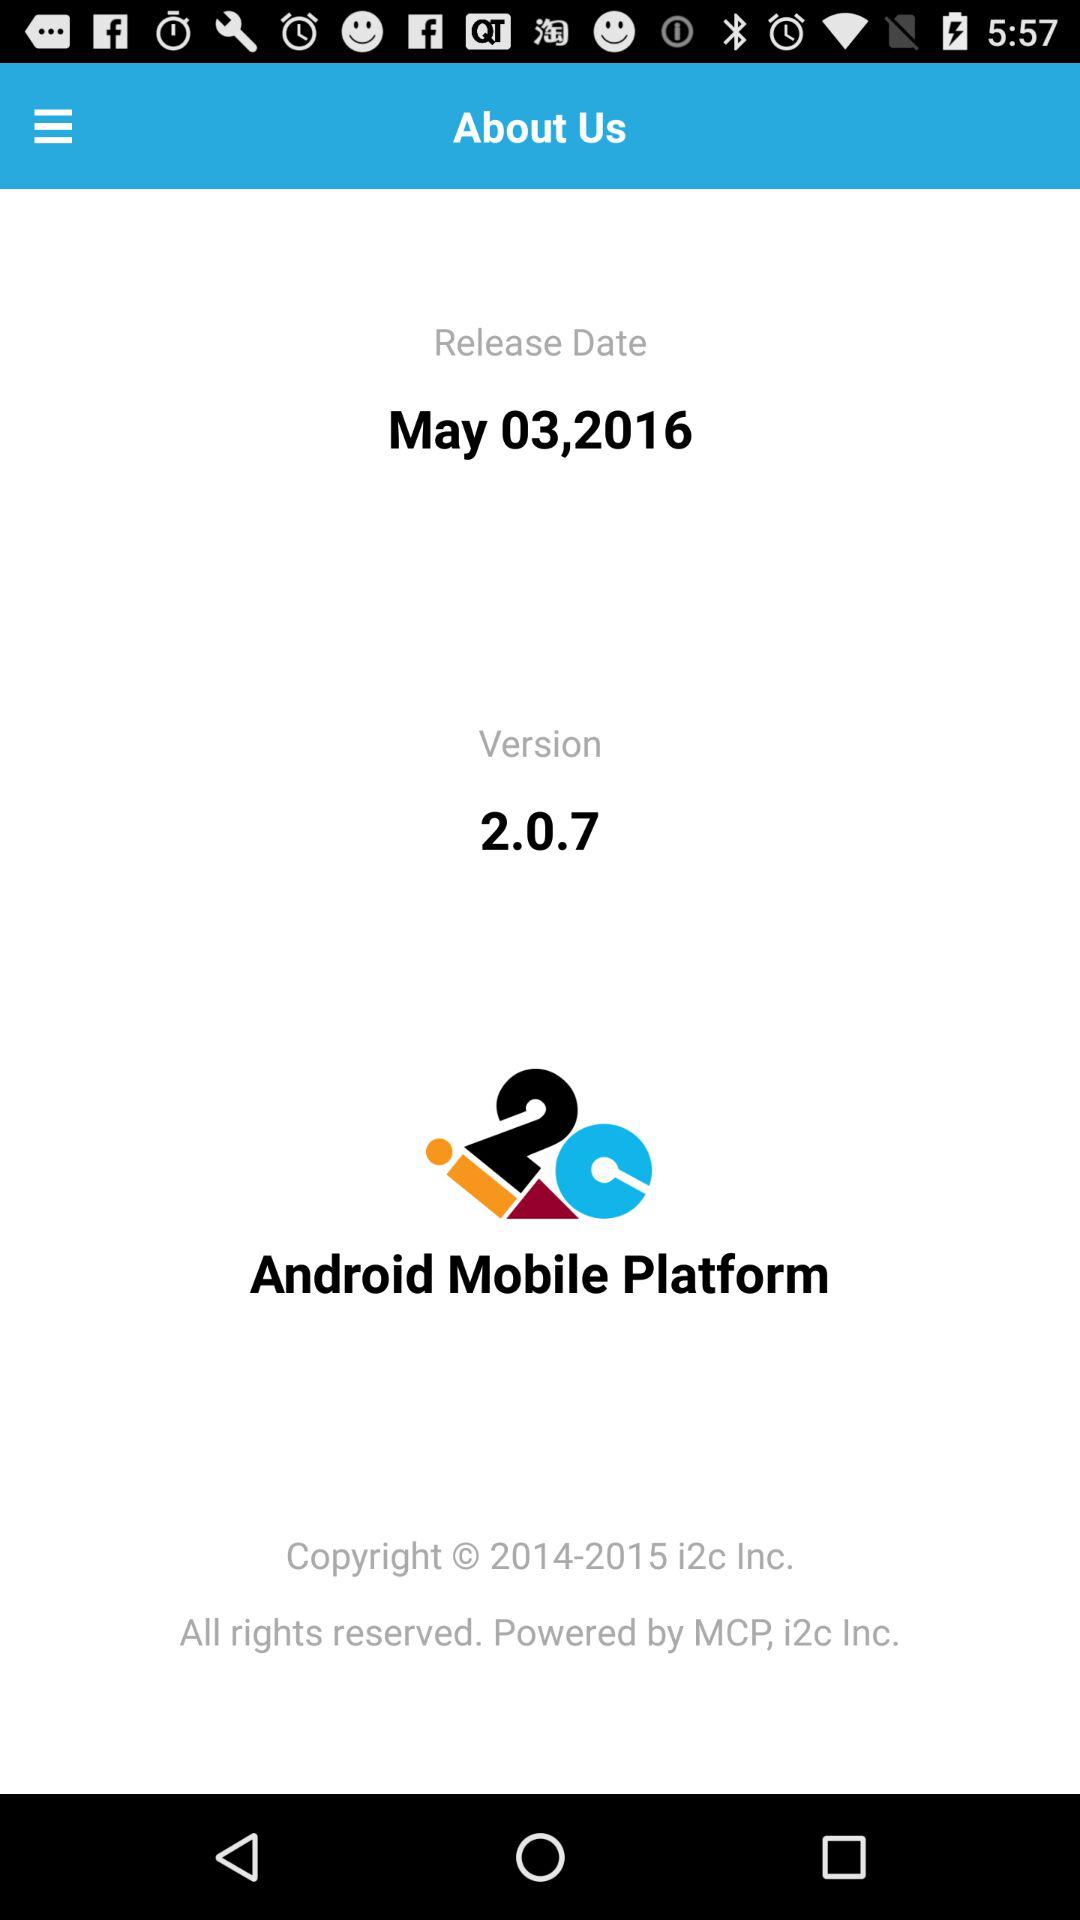  I want to click on turn off the item at the top left corner, so click(53, 126).